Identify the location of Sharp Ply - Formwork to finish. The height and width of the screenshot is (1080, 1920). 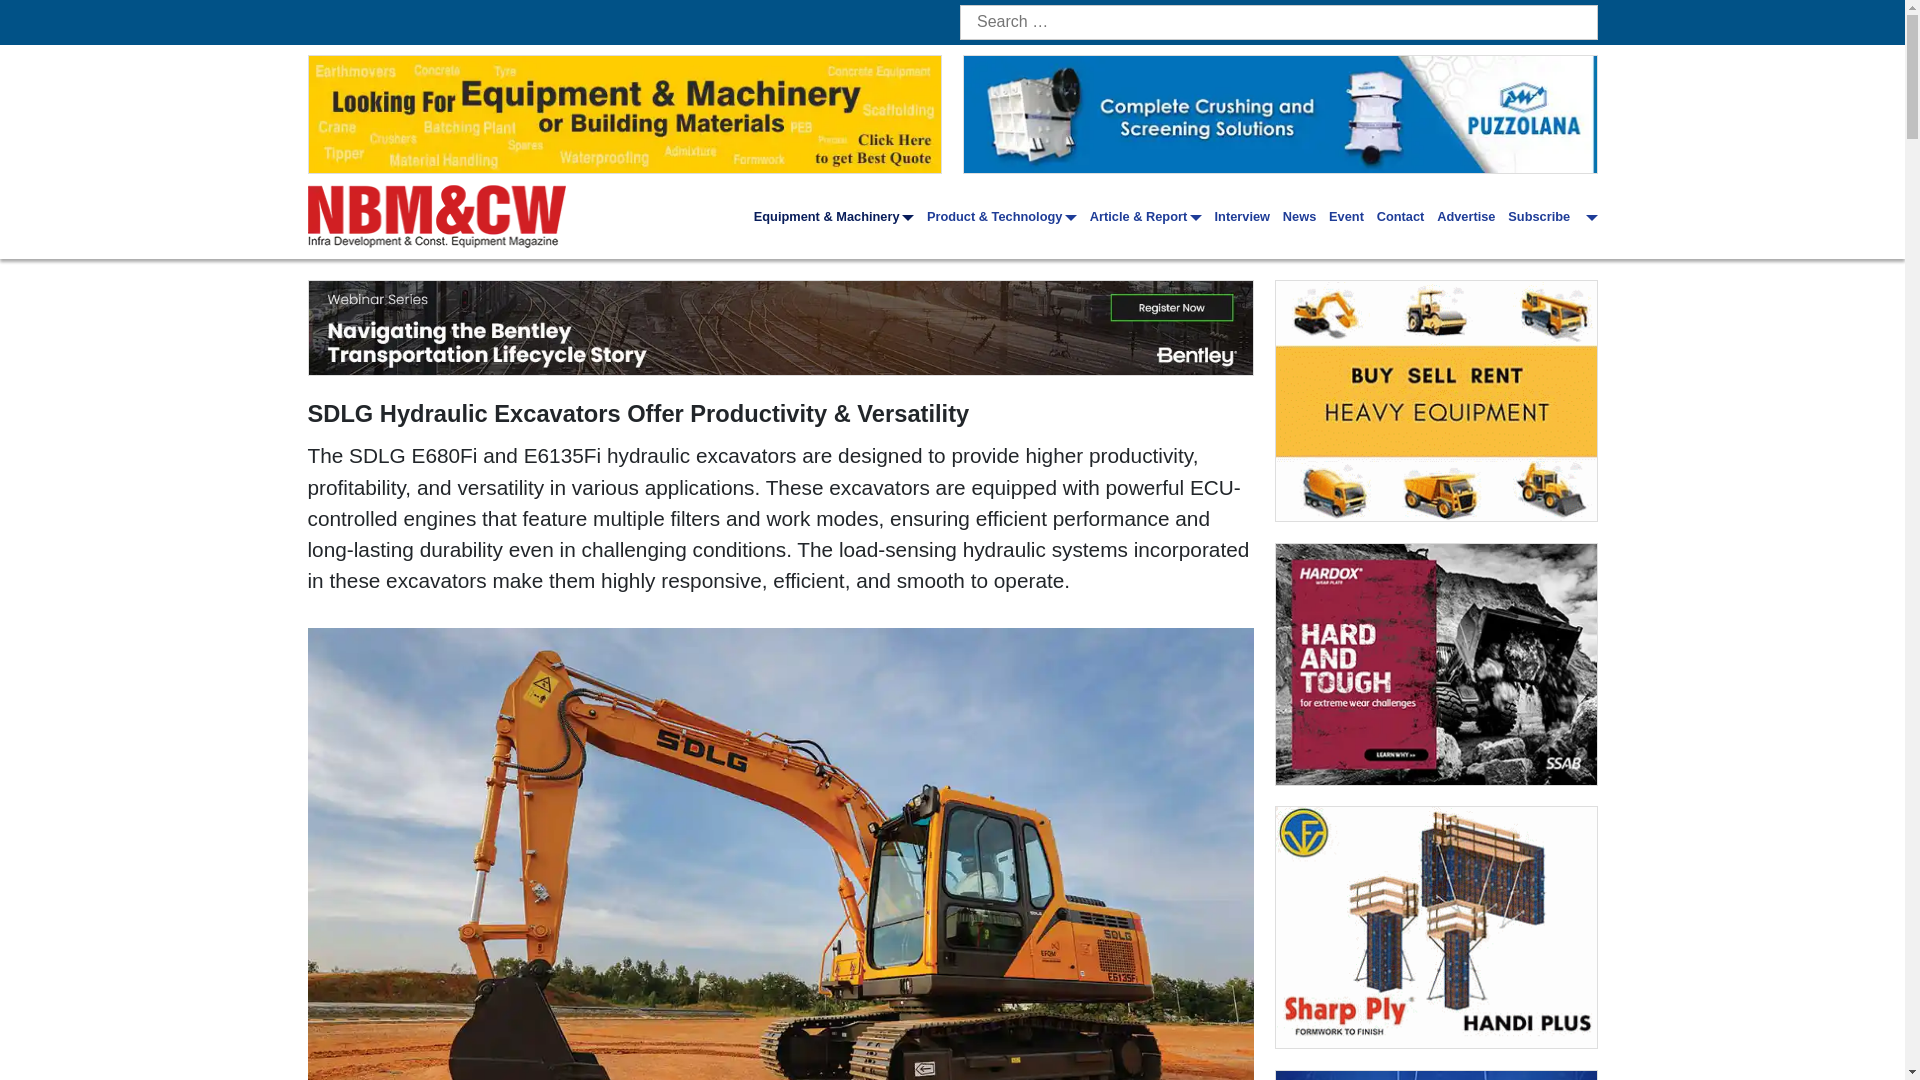
(1436, 926).